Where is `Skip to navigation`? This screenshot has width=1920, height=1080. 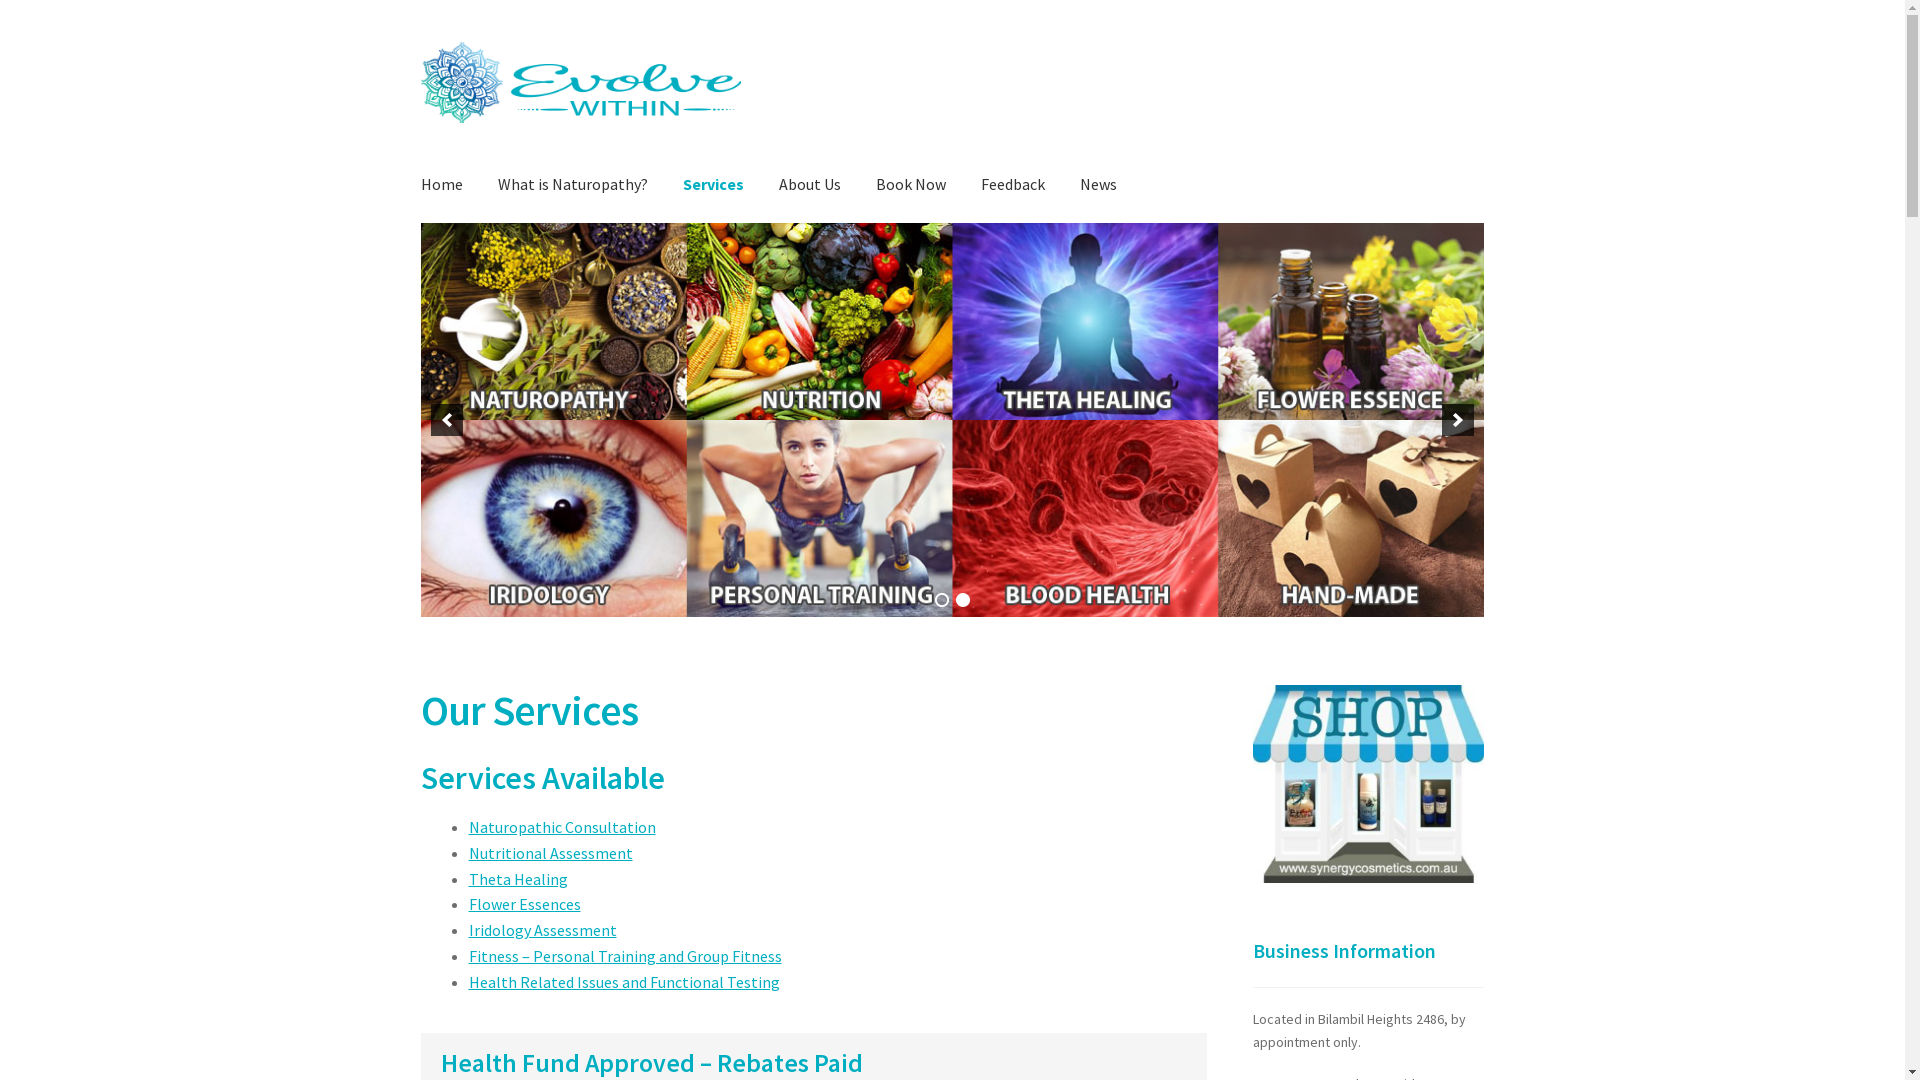 Skip to navigation is located at coordinates (420, 42).